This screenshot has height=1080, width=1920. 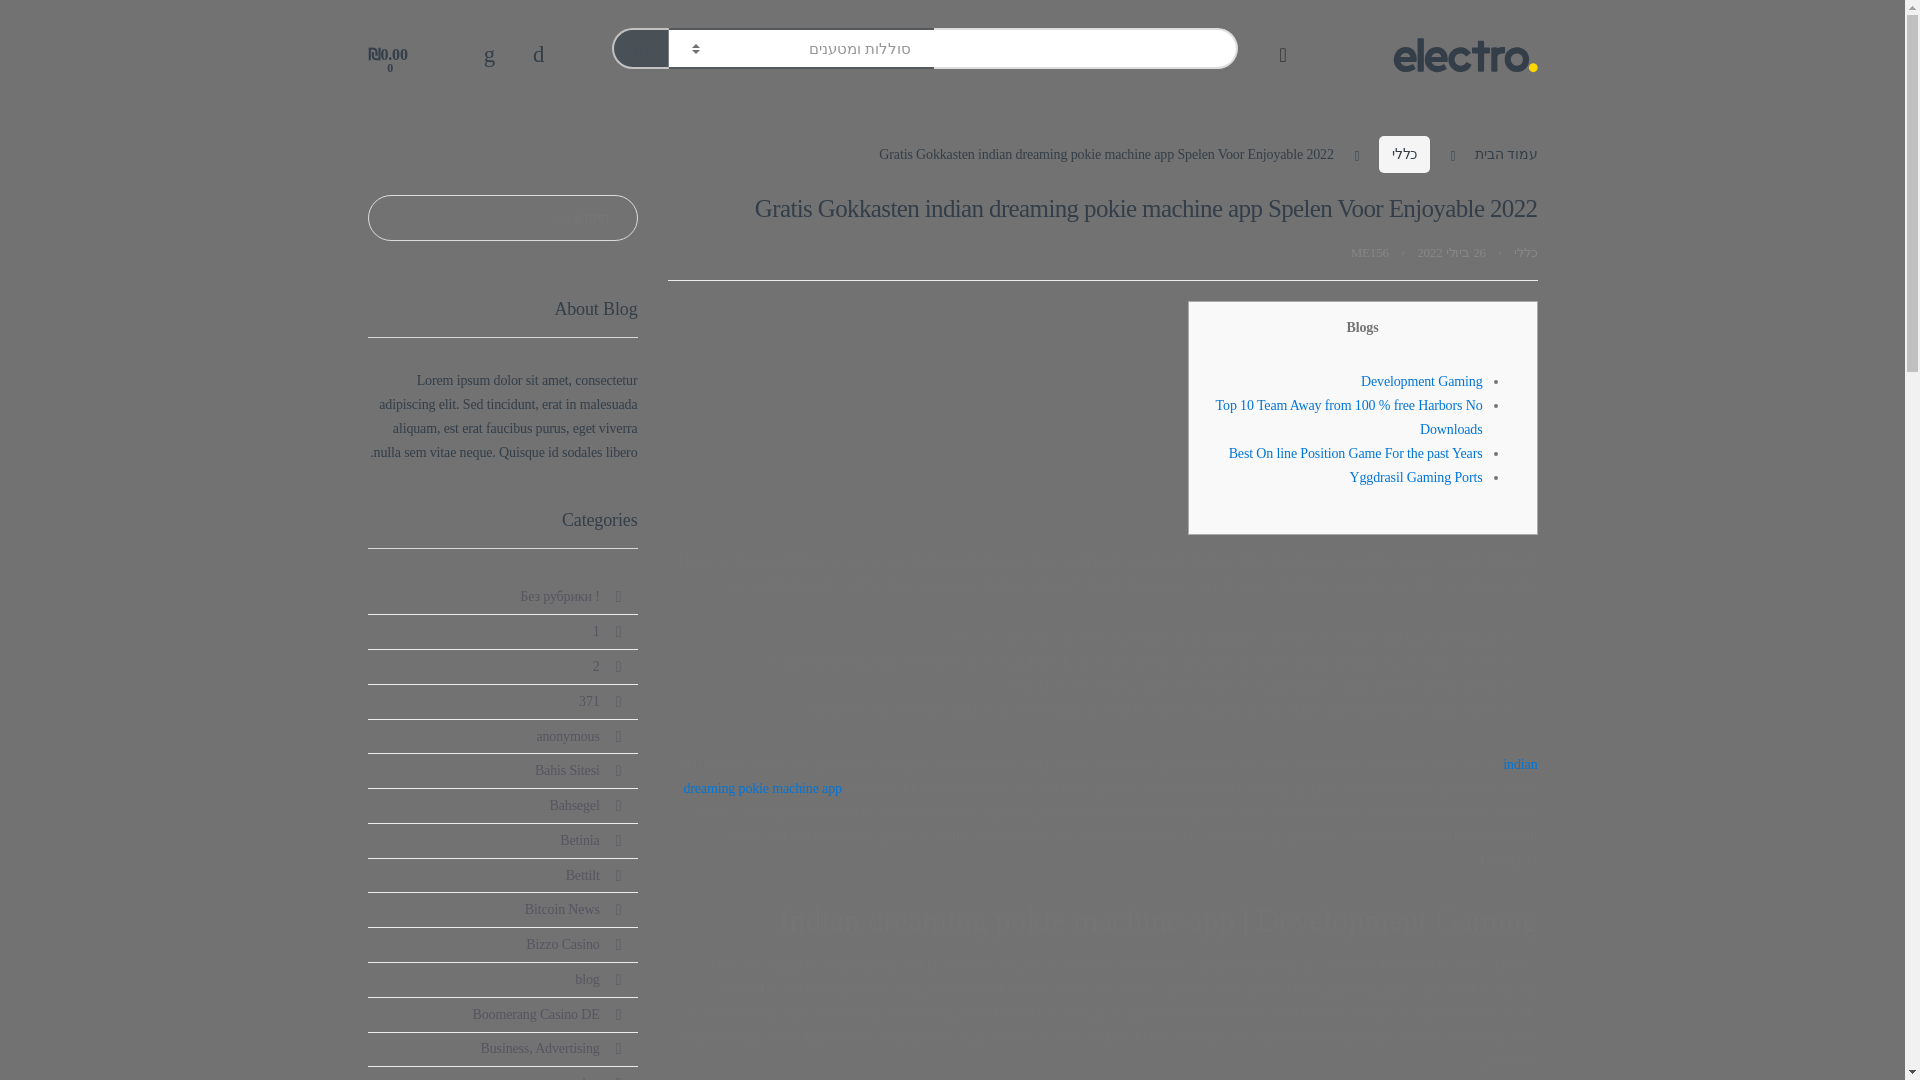 I want to click on Bahis Sitesi, so click(x=567, y=770).